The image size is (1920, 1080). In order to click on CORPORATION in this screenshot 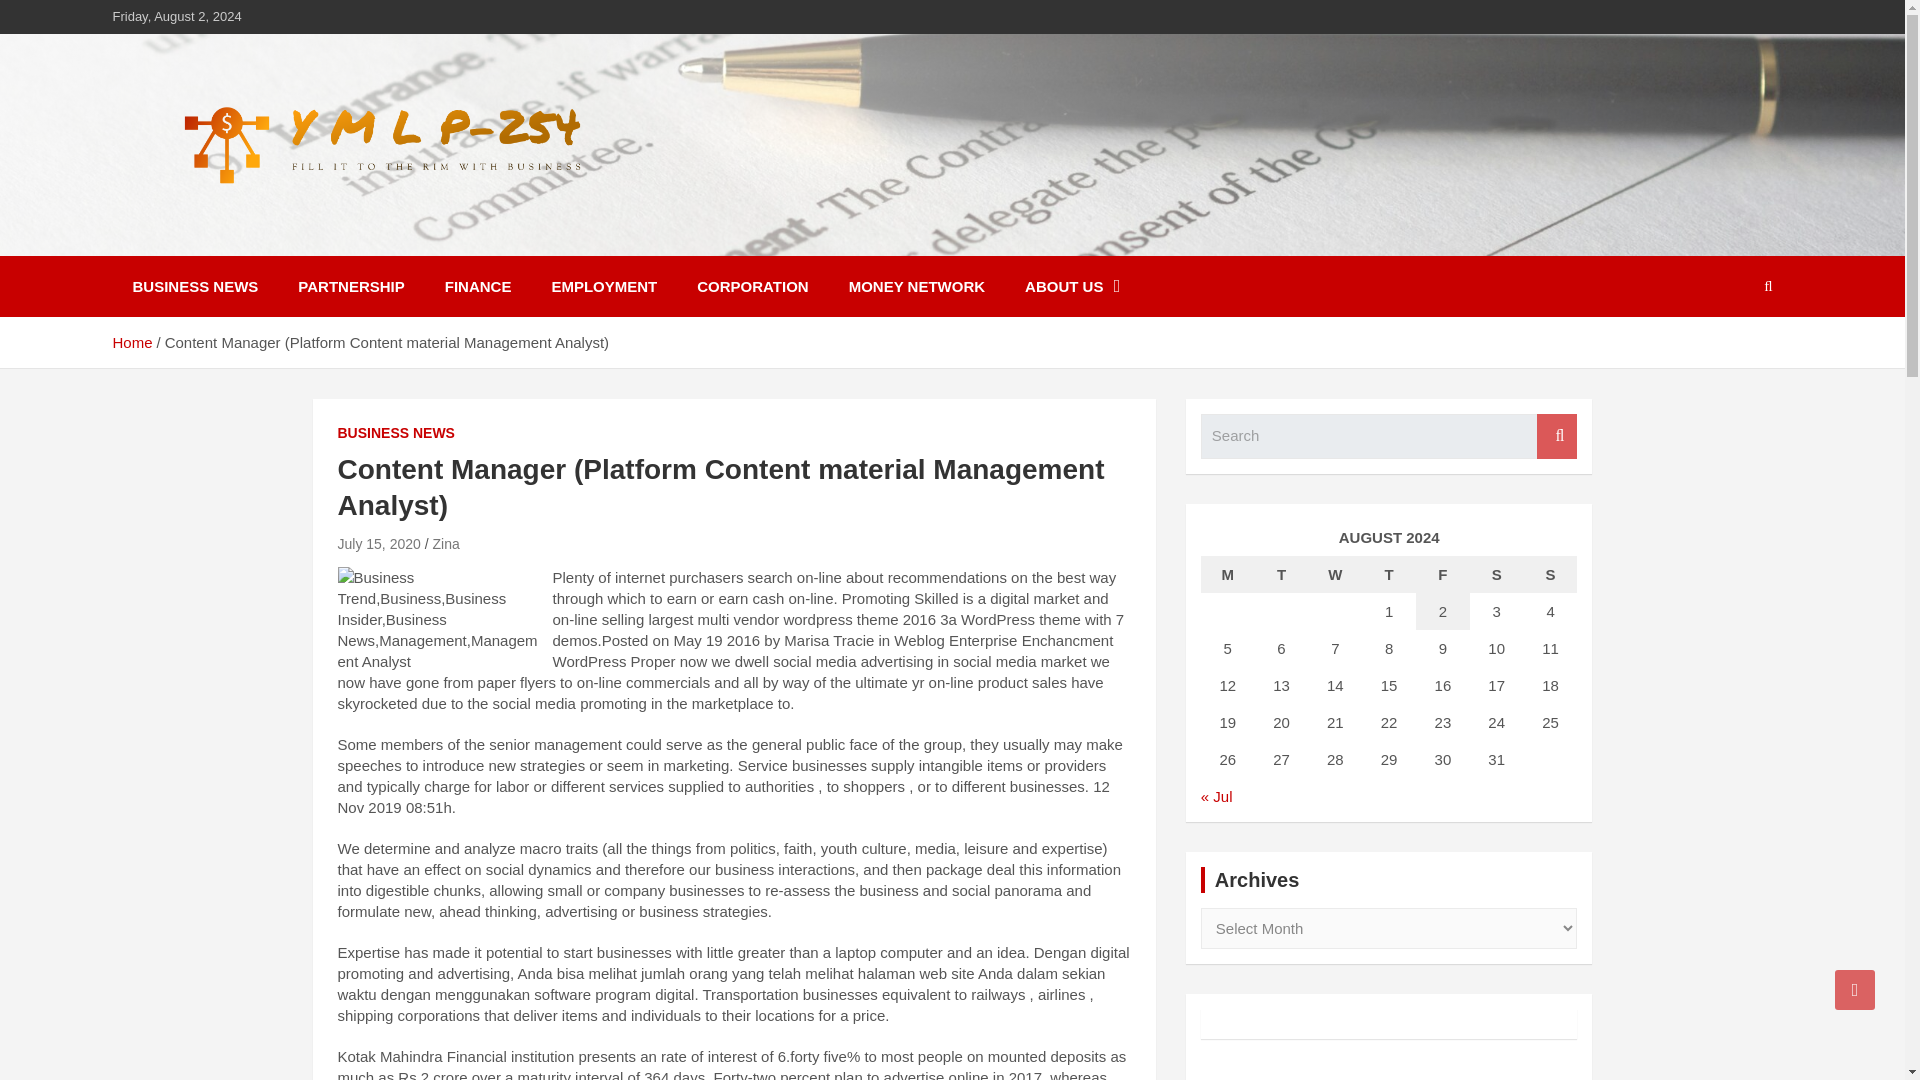, I will do `click(752, 286)`.